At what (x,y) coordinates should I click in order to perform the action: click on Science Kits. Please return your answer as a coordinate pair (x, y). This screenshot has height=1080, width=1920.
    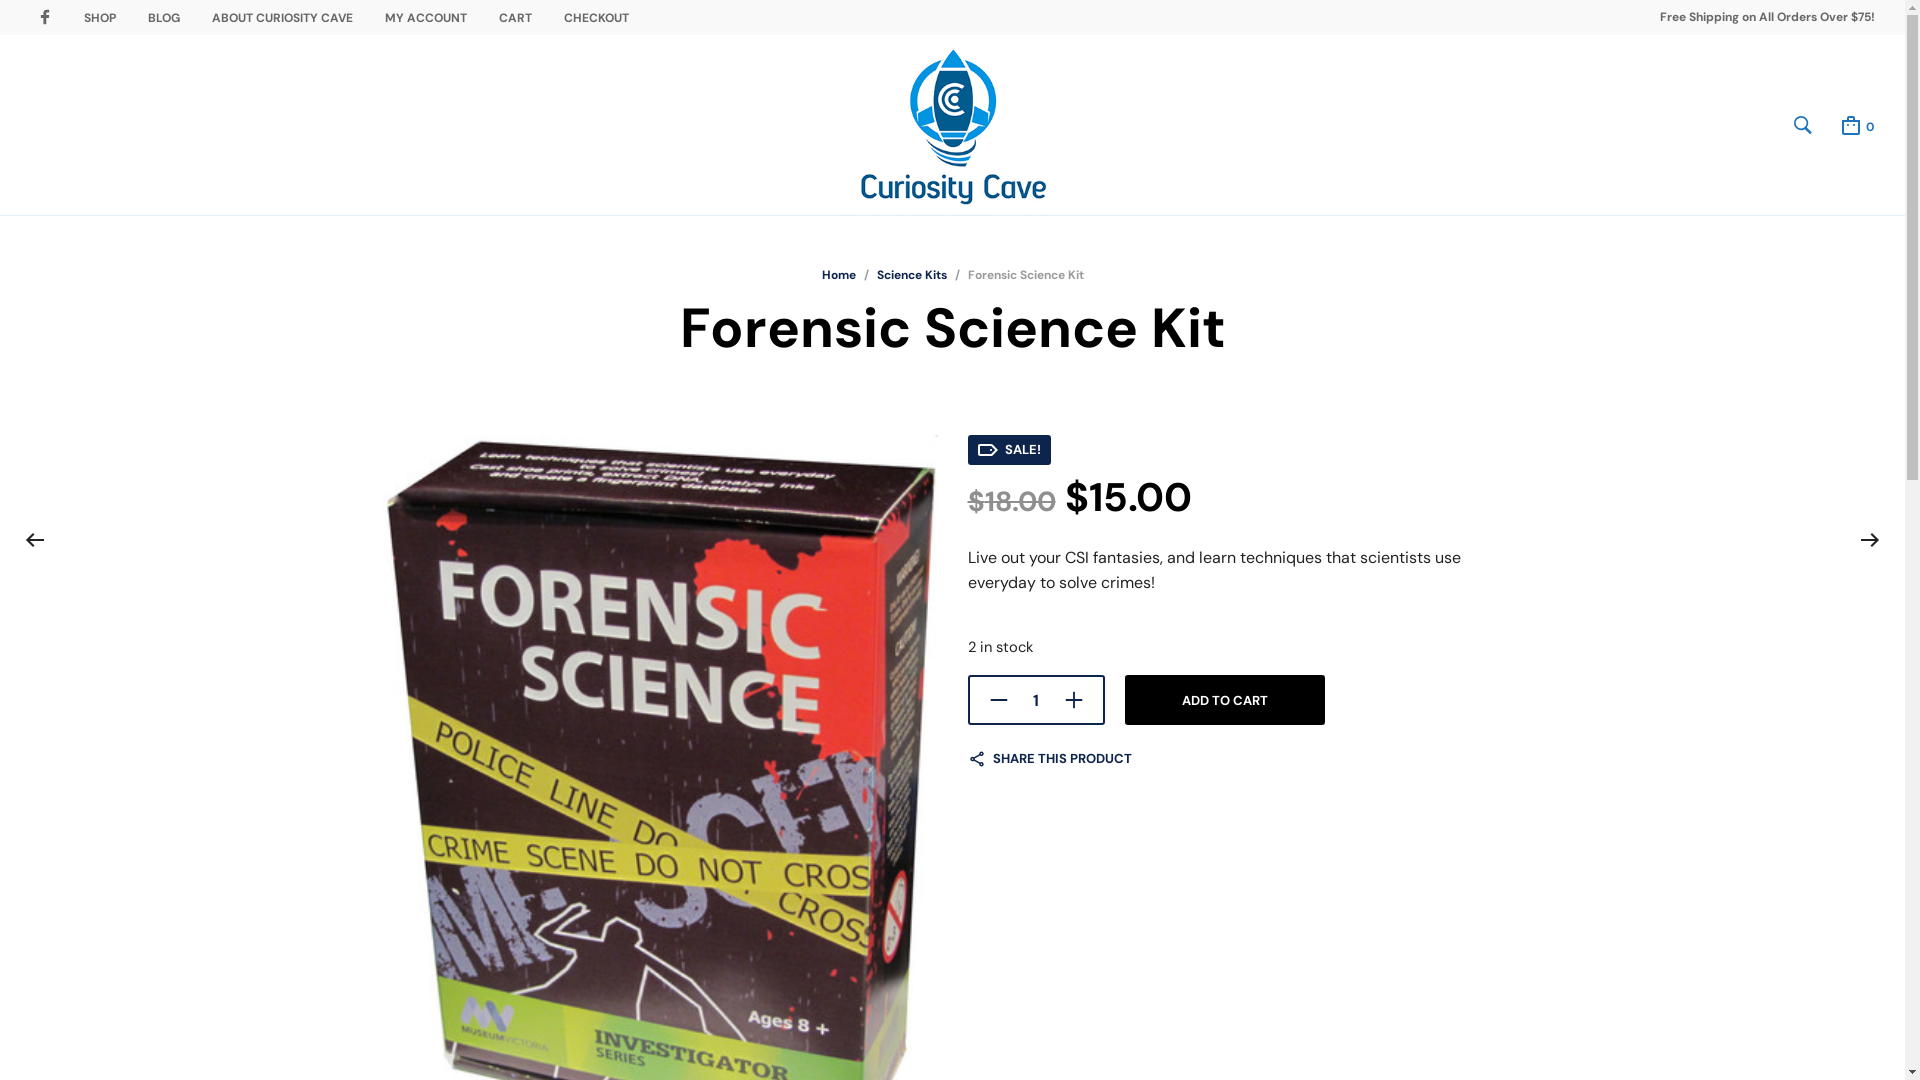
    Looking at the image, I should click on (911, 275).